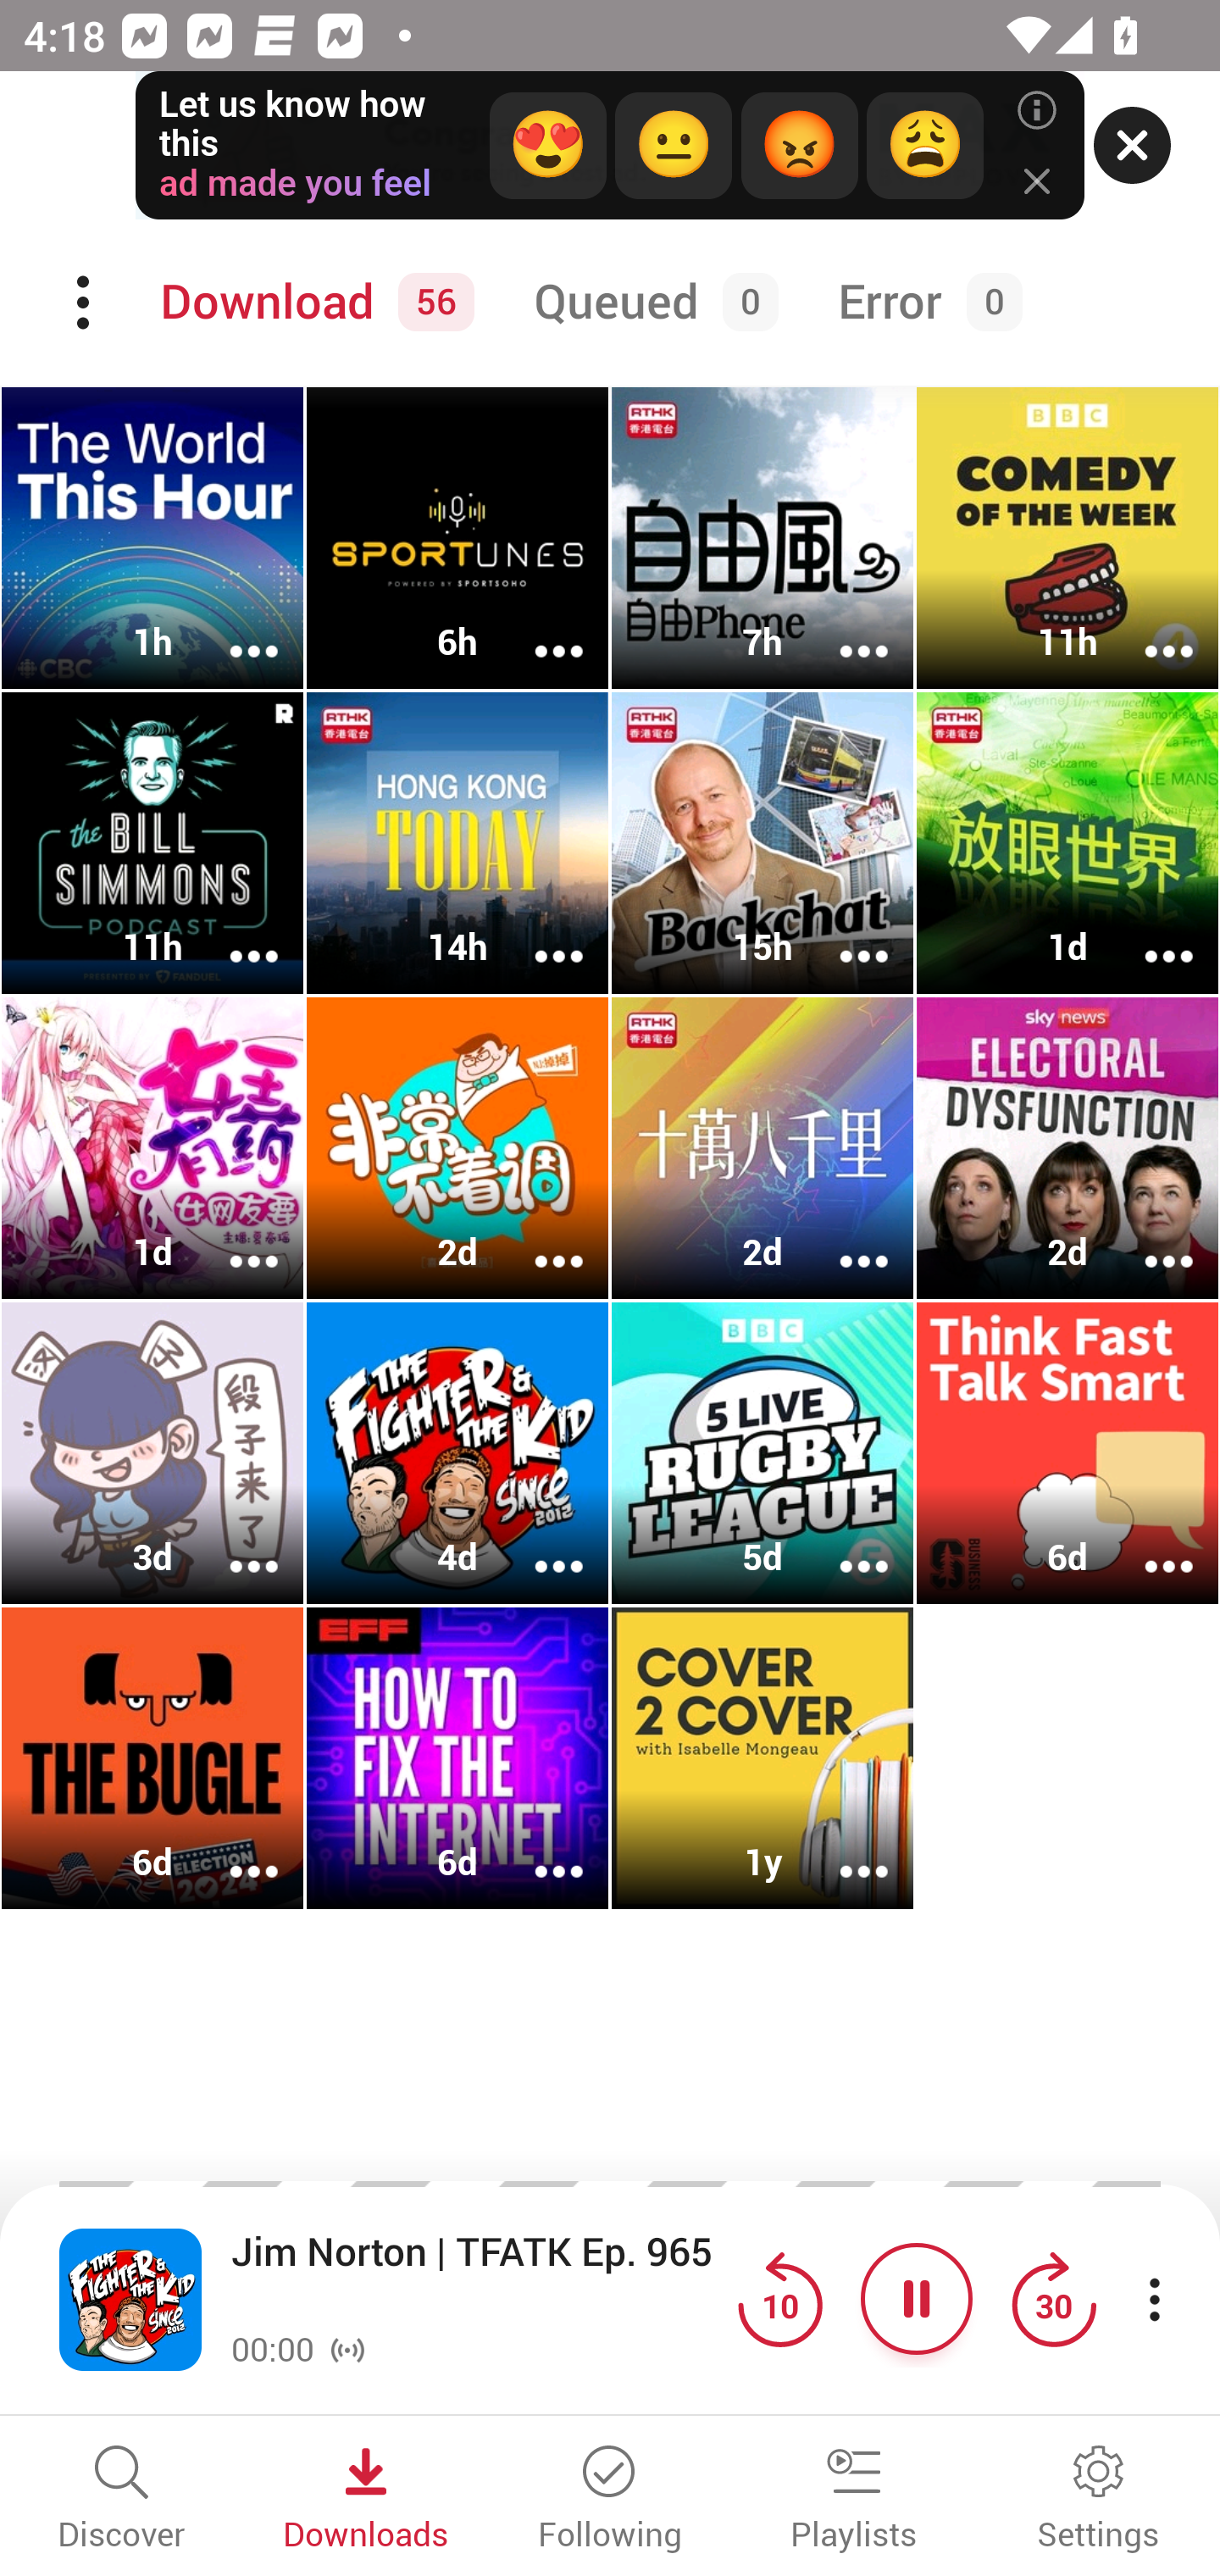  Describe the element at coordinates (232, 1546) in the screenshot. I see `More options` at that location.